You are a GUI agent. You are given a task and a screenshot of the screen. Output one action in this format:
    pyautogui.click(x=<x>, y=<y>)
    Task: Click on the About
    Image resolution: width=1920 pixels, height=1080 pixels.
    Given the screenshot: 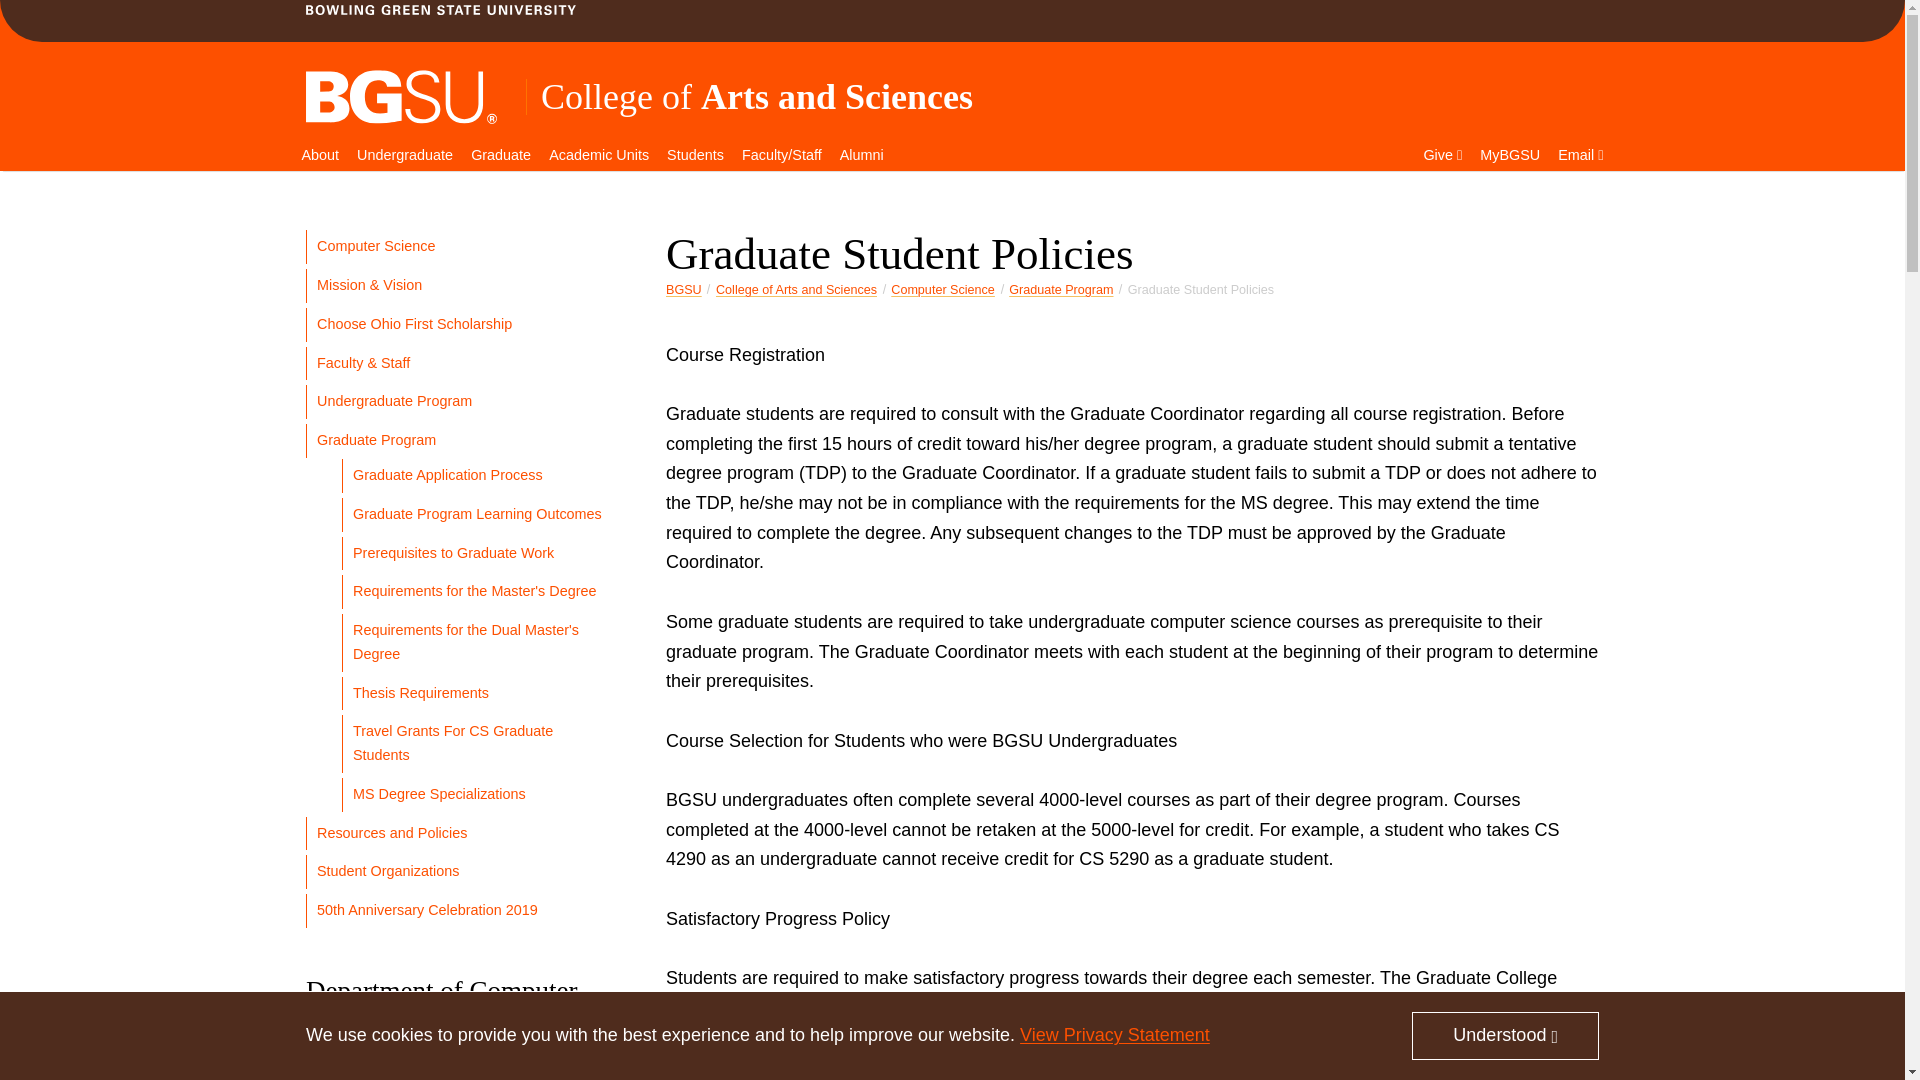 What is the action you would take?
    pyautogui.click(x=319, y=155)
    